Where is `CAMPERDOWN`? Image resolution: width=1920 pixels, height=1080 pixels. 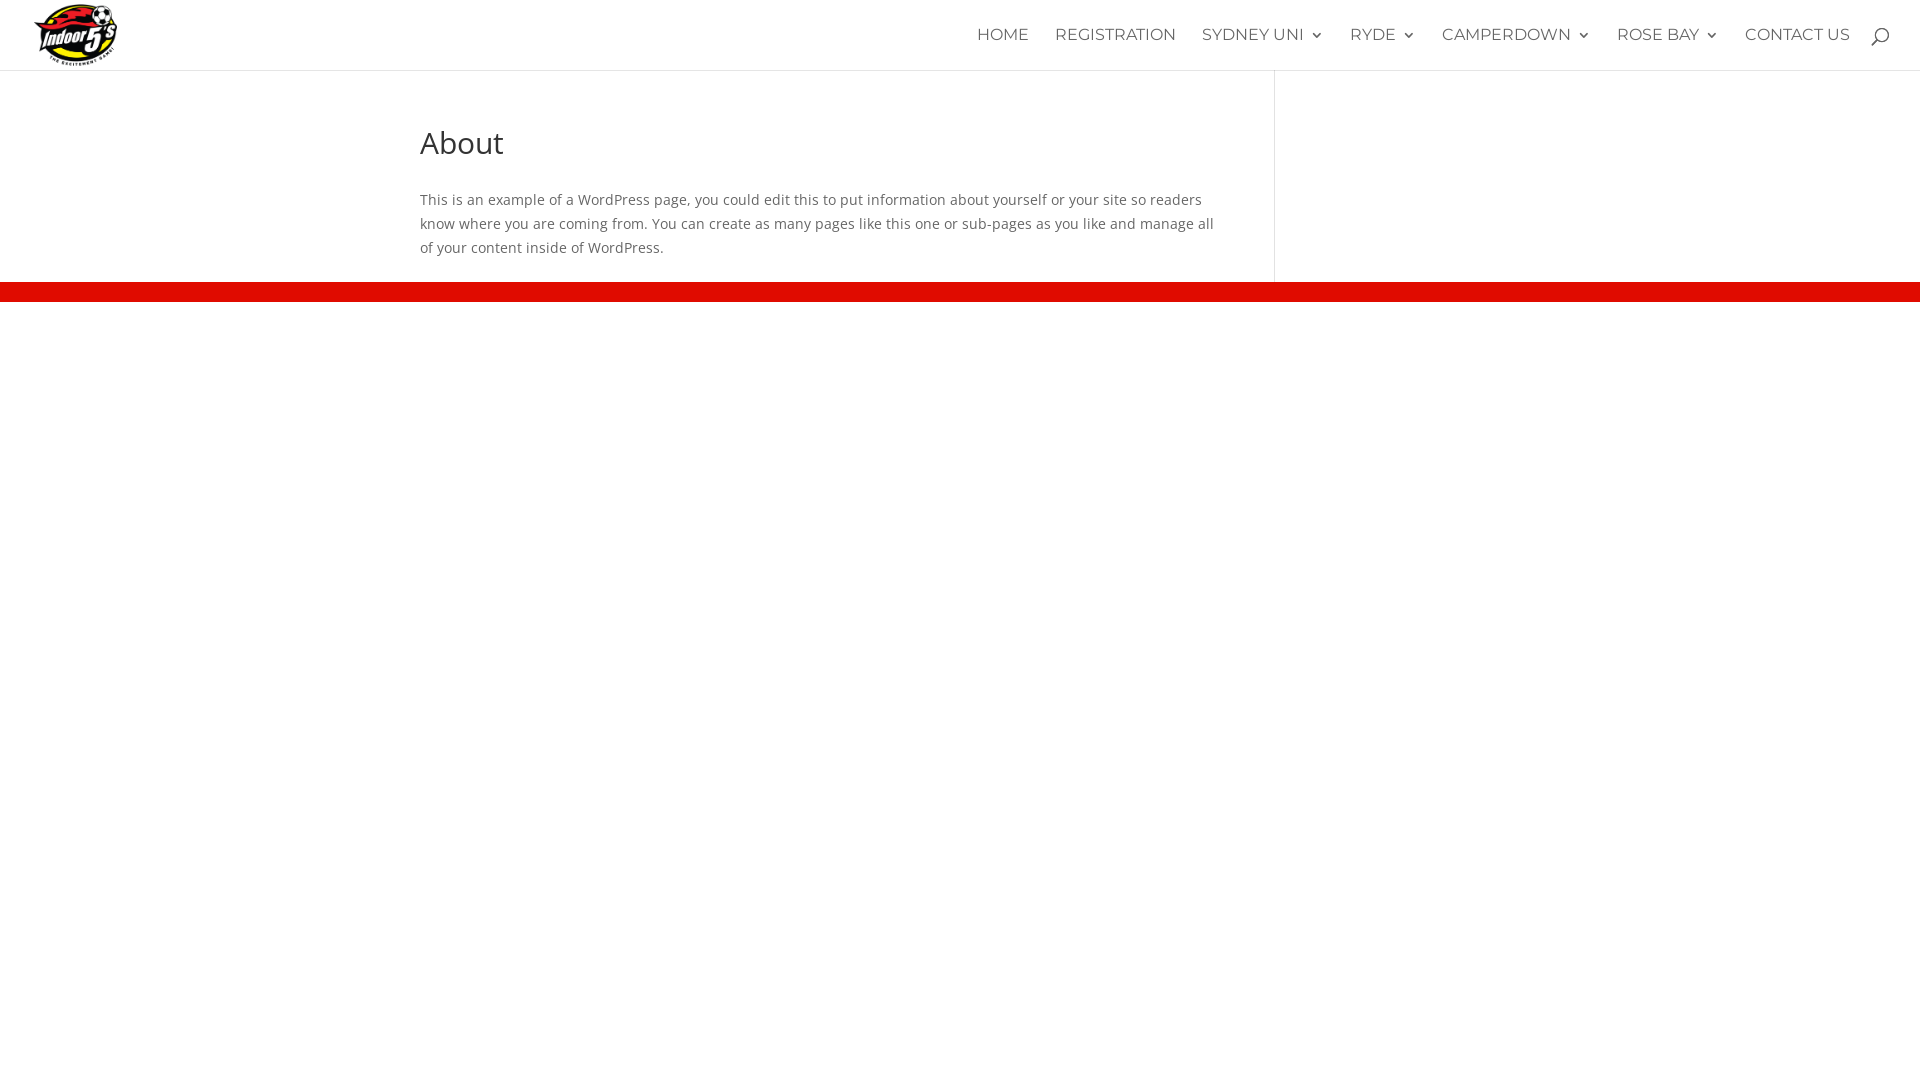
CAMPERDOWN is located at coordinates (1516, 49).